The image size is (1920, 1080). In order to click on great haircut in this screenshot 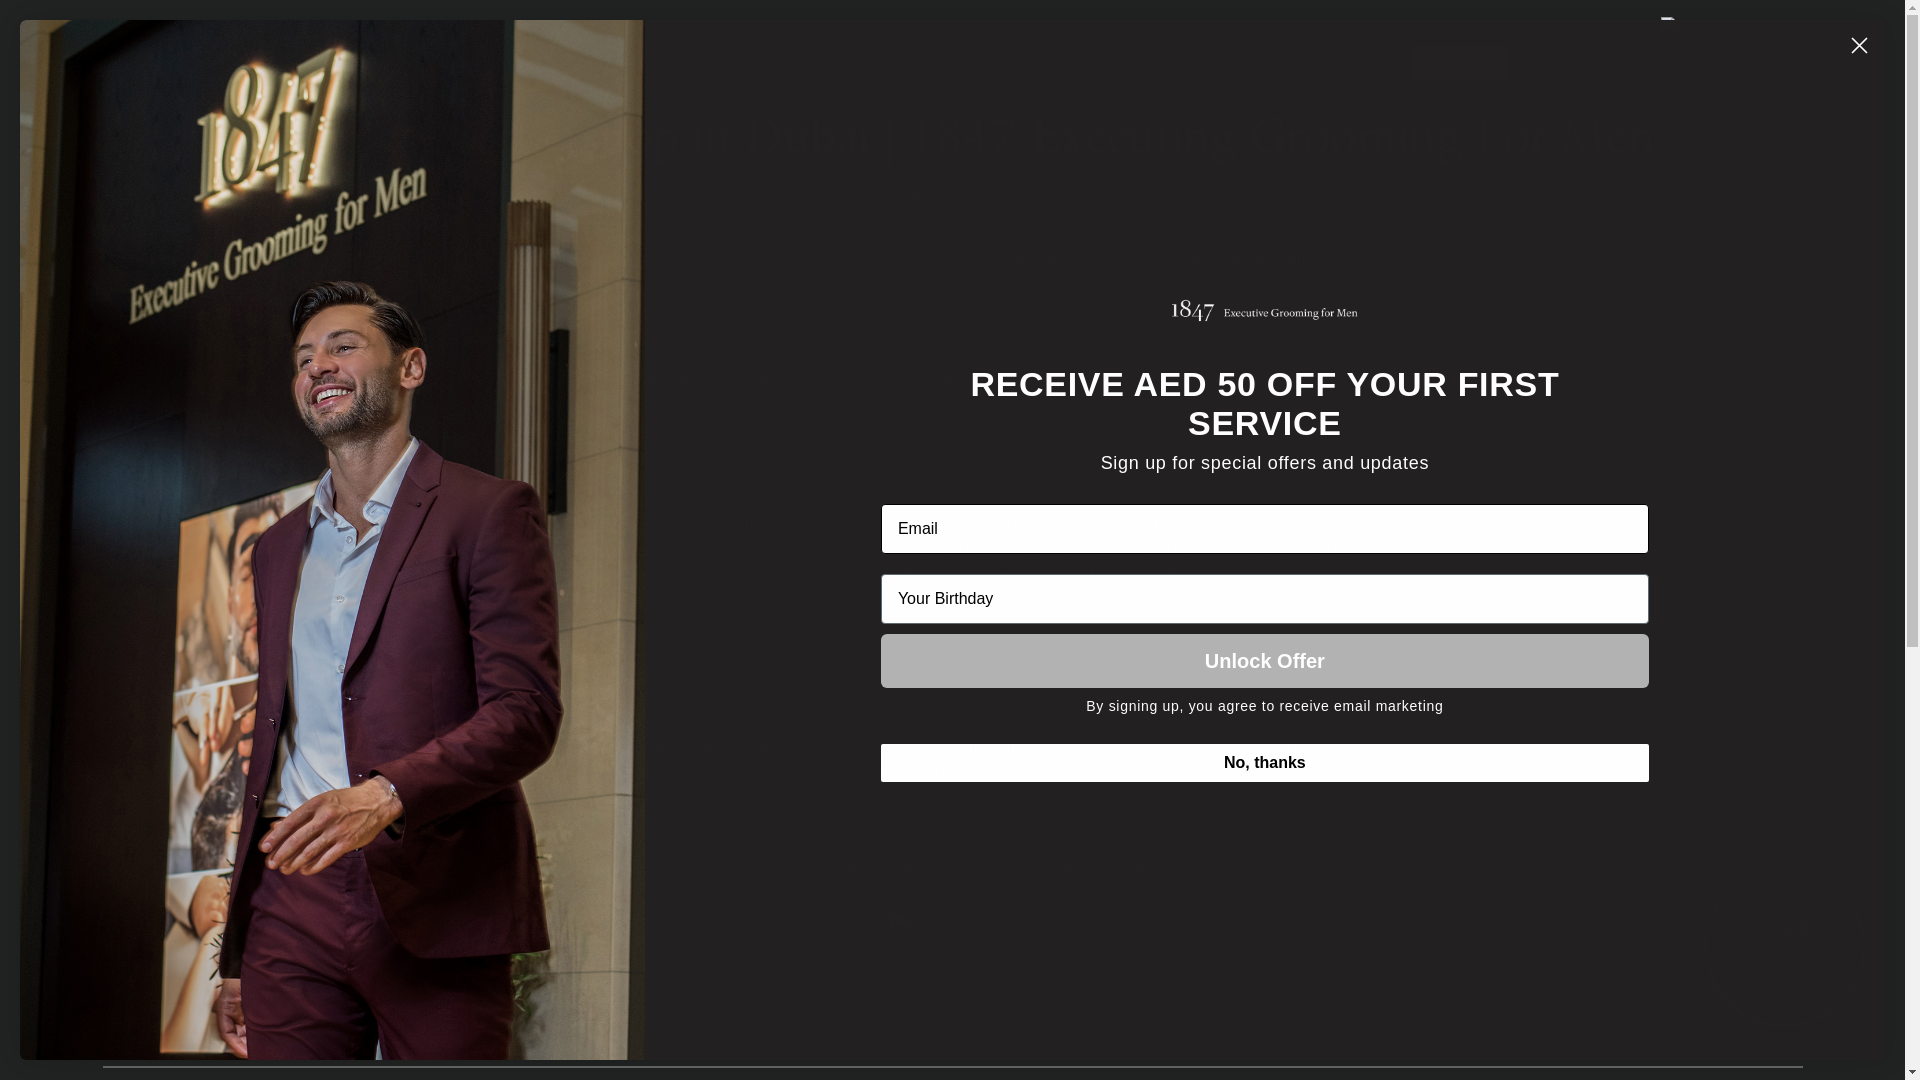, I will do `click(928, 841)`.